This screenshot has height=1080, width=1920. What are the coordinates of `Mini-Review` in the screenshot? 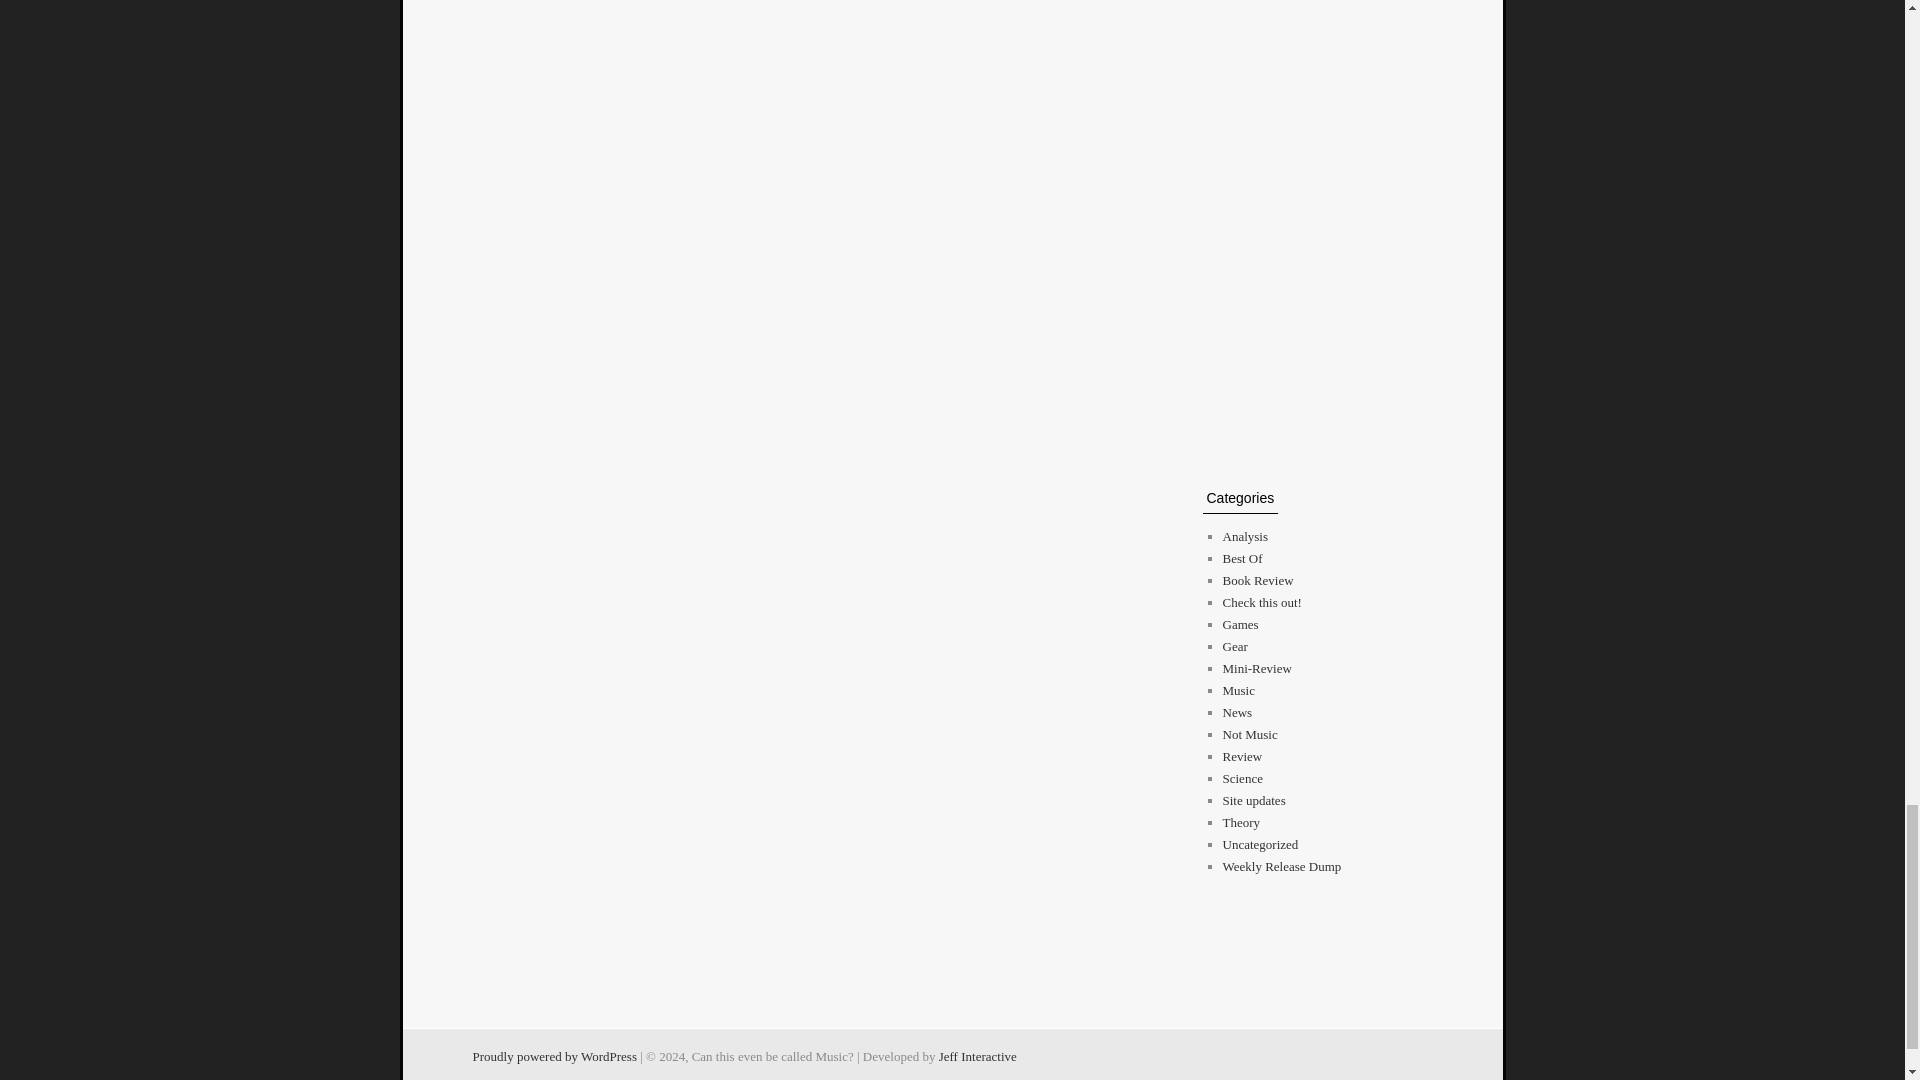 It's located at (1256, 668).